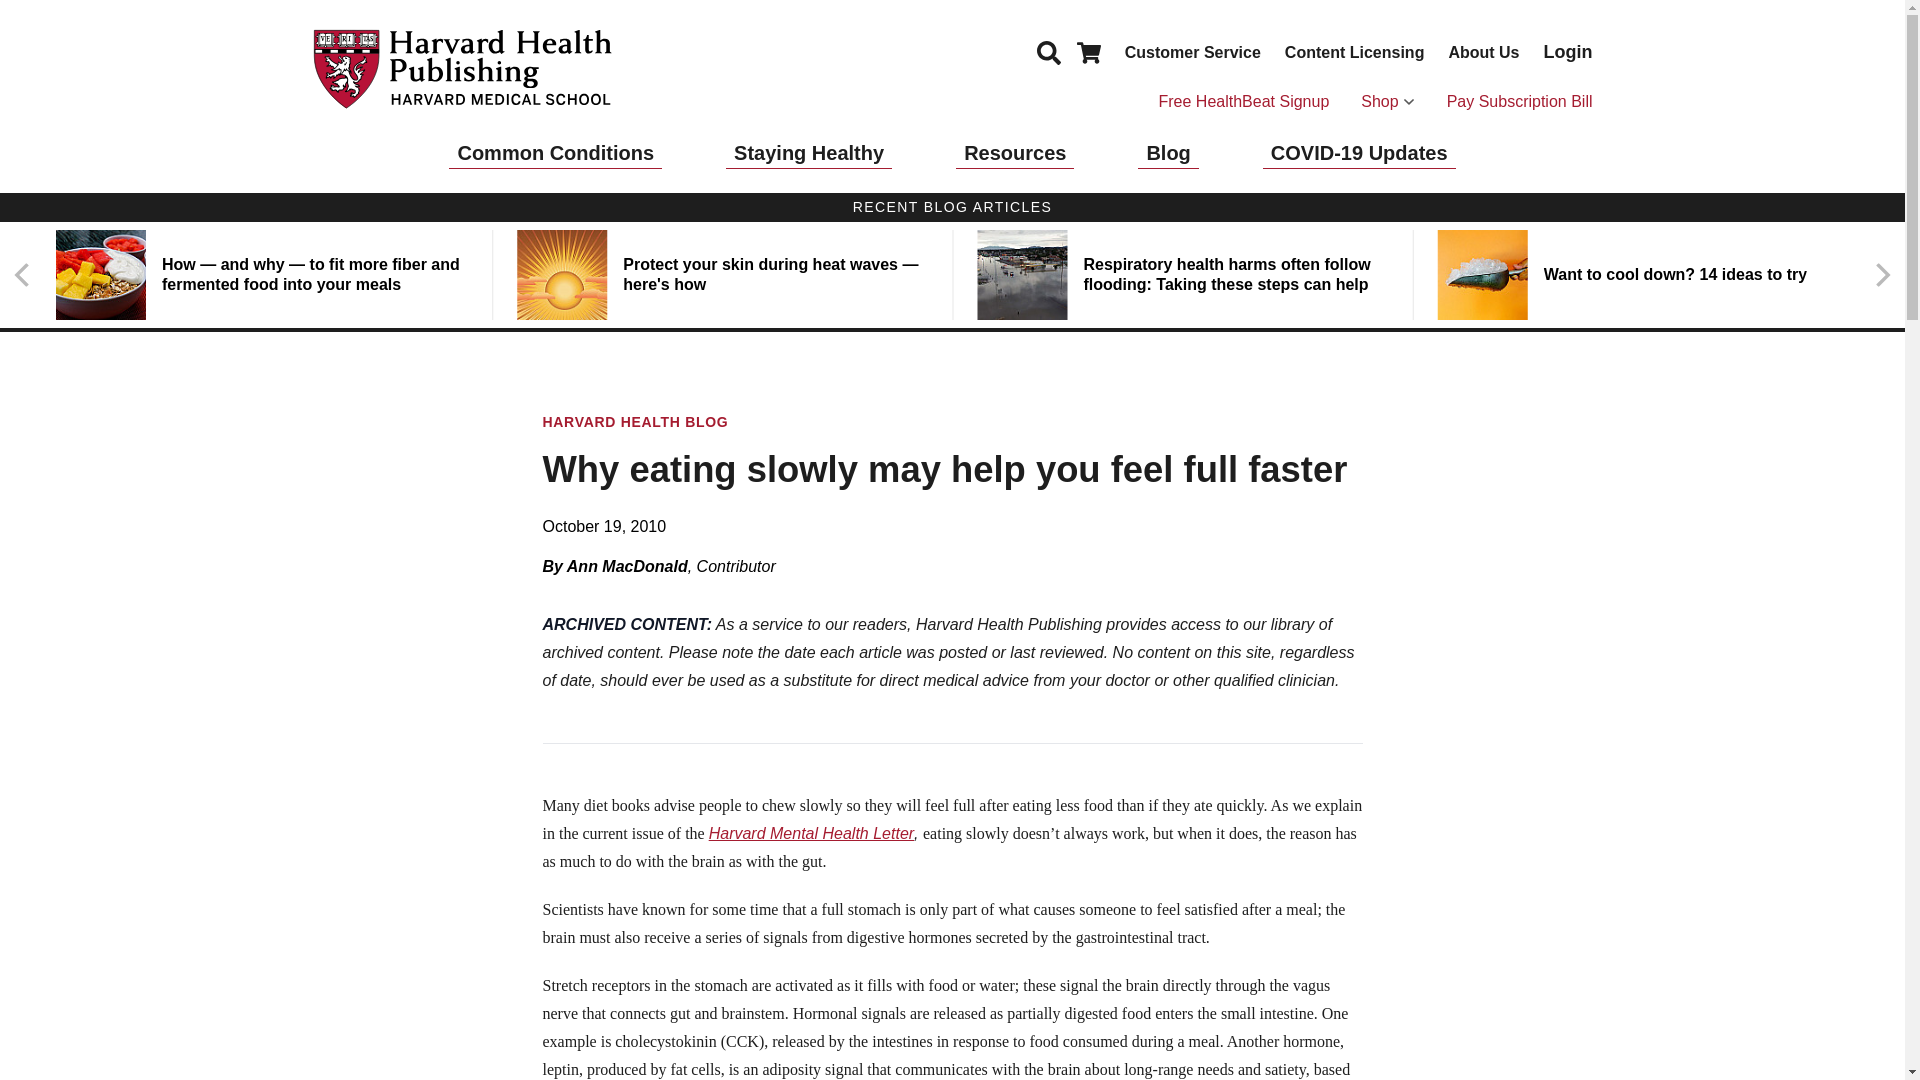 The height and width of the screenshot is (1080, 1920). Describe the element at coordinates (1520, 102) in the screenshot. I see `Pay Subscription Bill` at that location.